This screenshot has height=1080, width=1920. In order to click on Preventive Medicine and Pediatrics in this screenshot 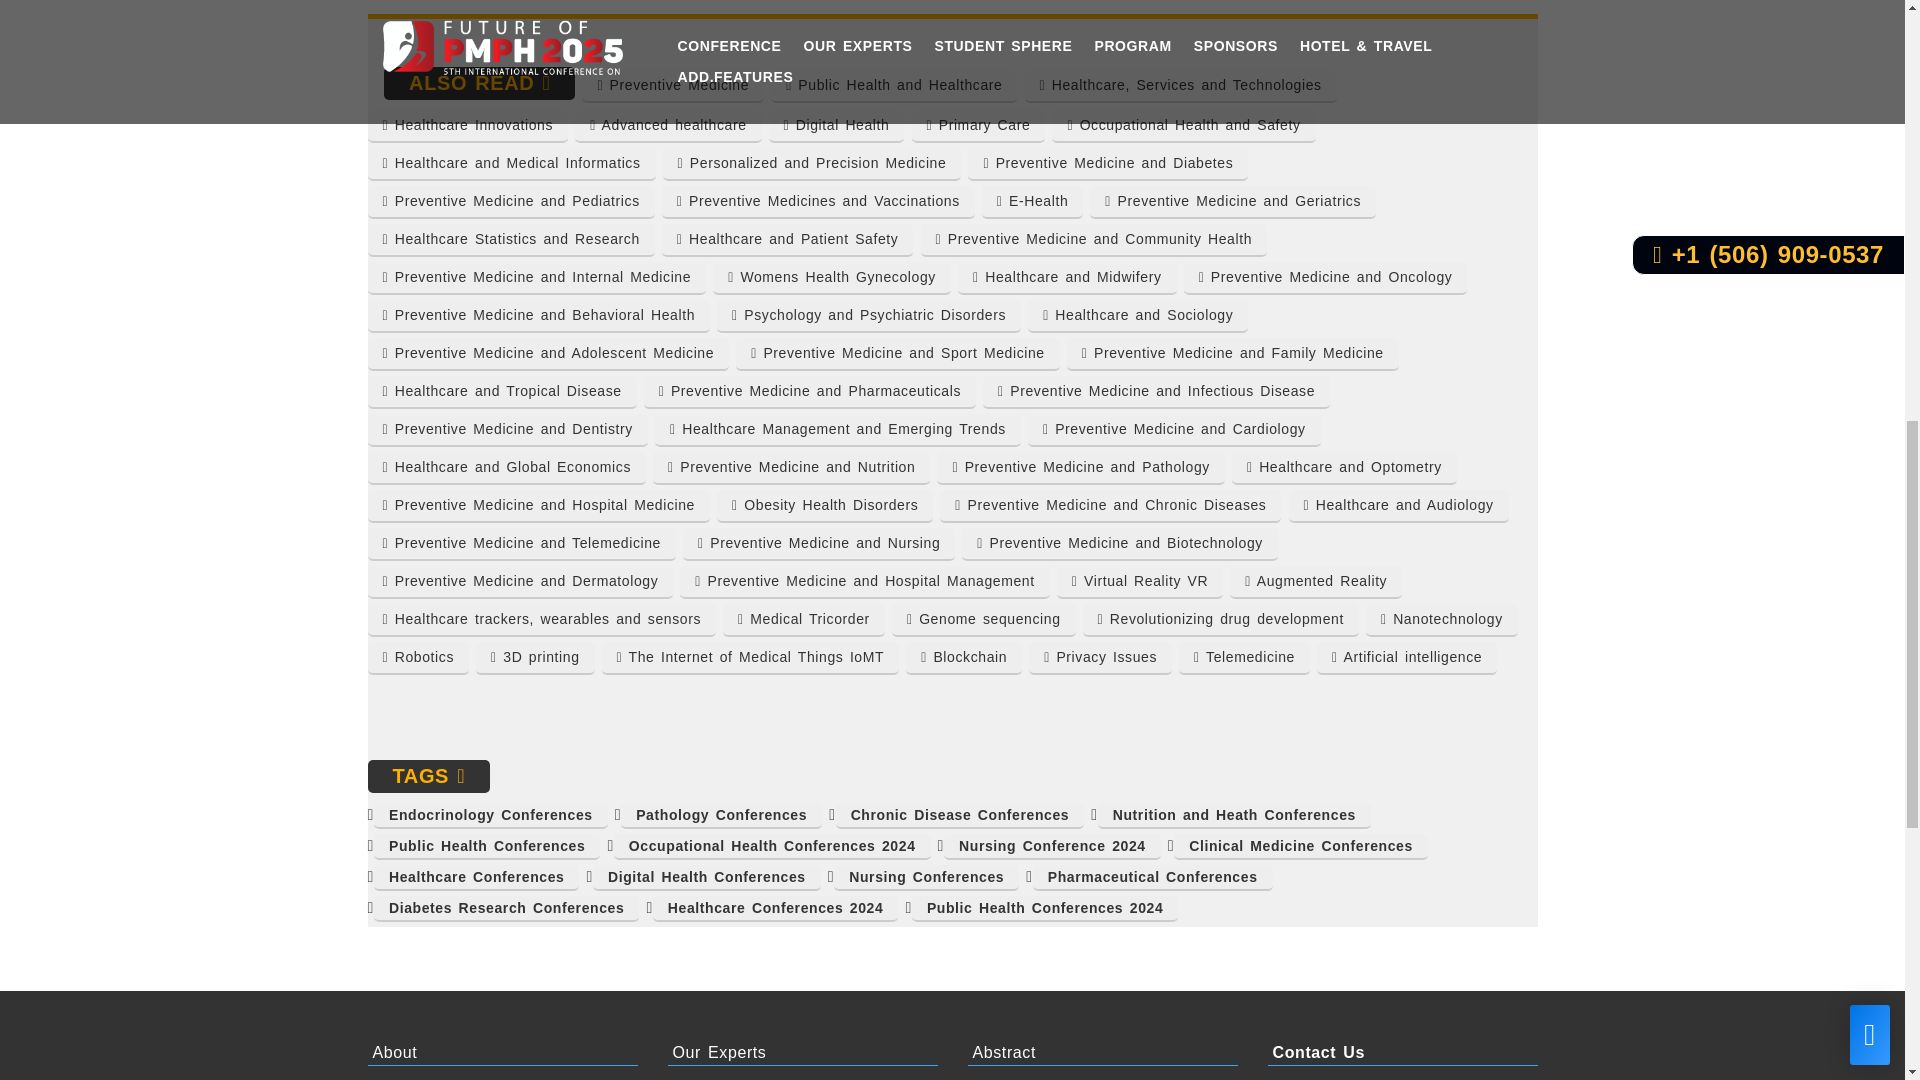, I will do `click(511, 202)`.